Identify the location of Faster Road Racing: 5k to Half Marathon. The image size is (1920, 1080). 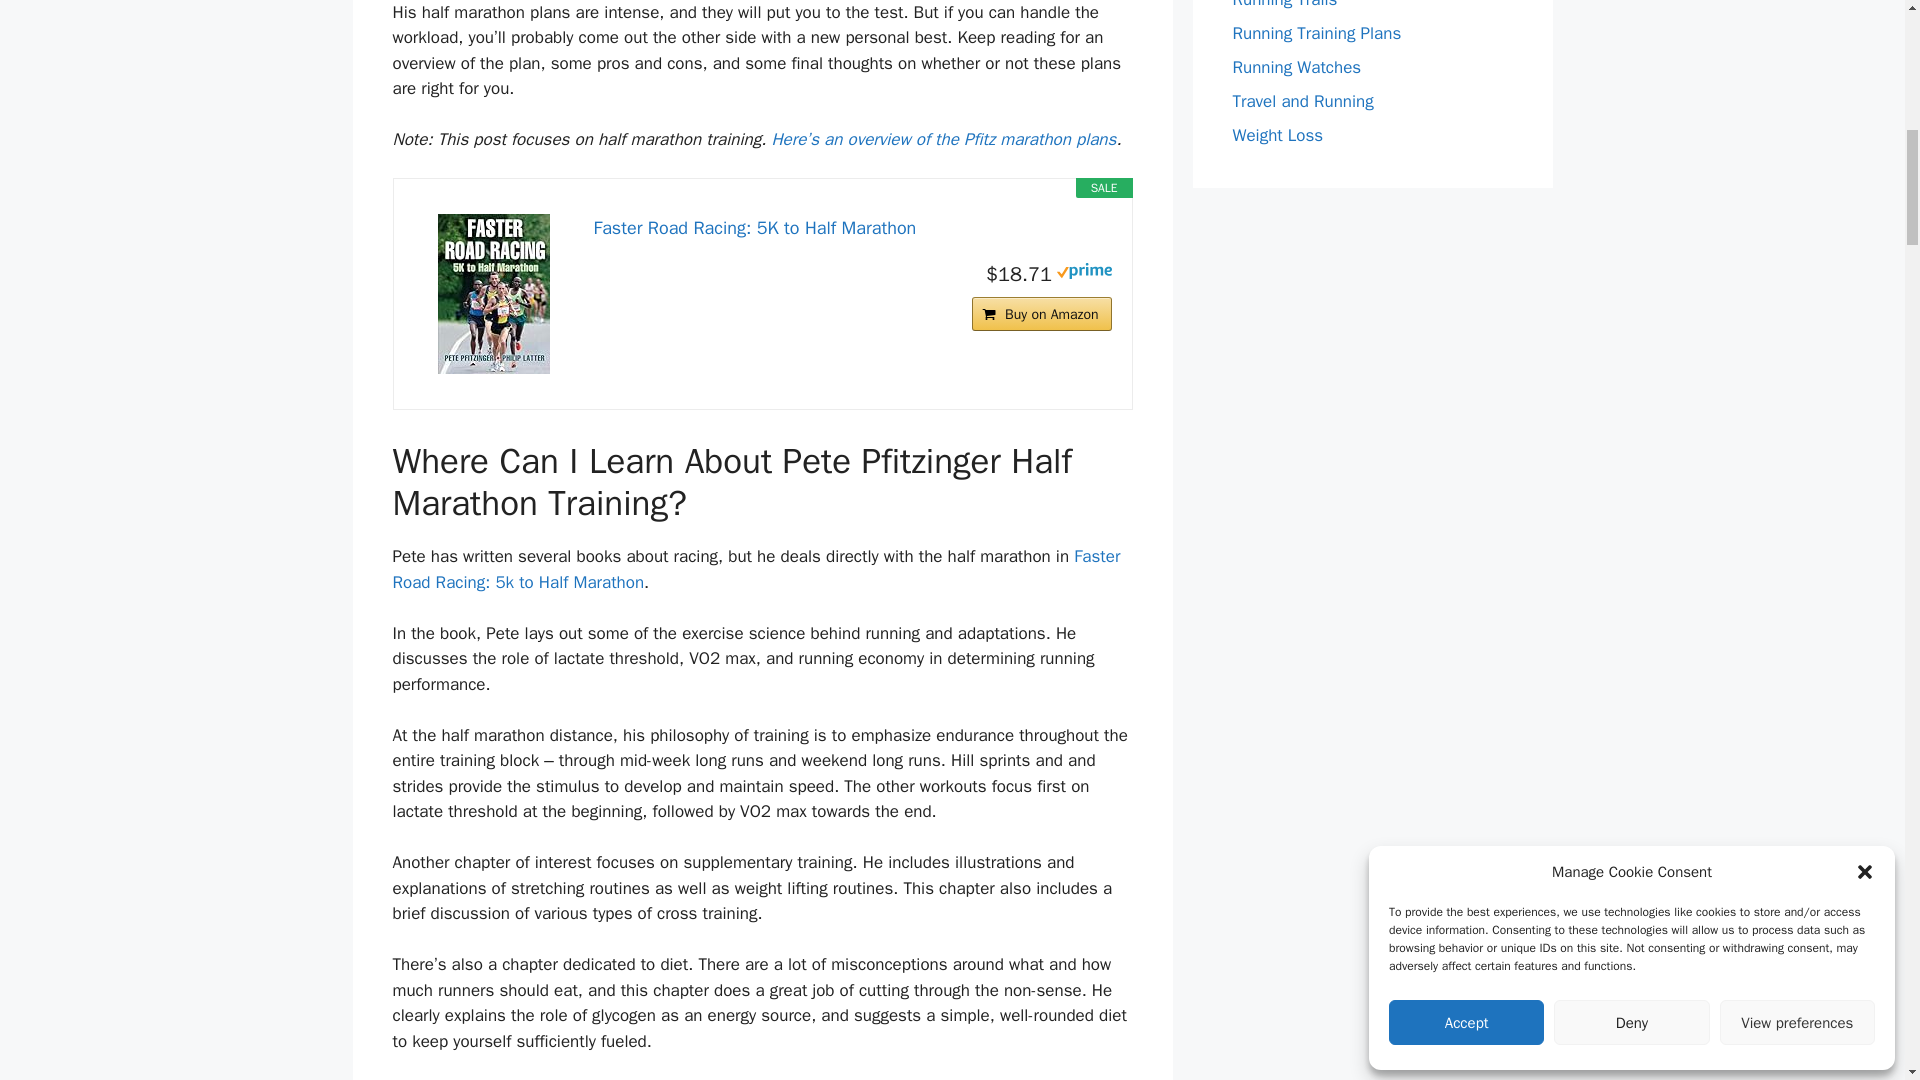
(755, 569).